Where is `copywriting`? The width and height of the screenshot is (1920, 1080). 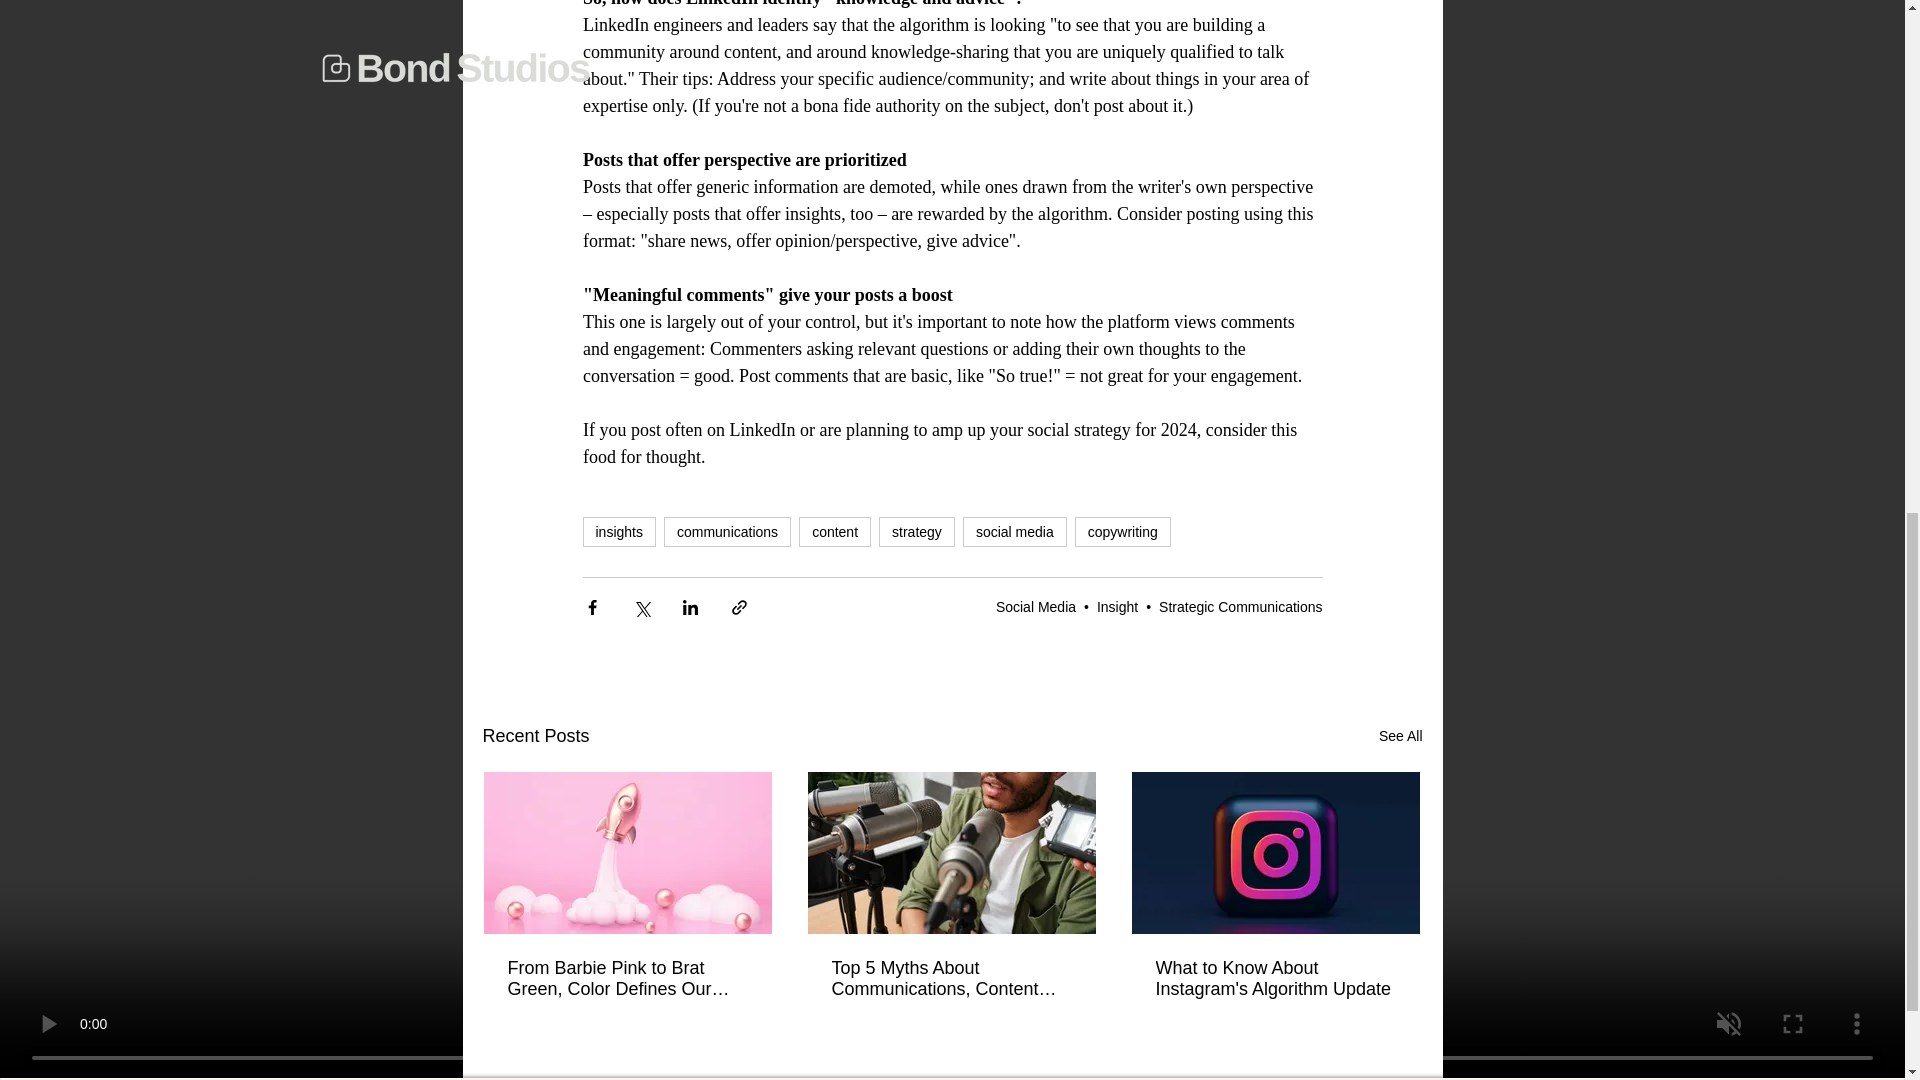
copywriting is located at coordinates (1123, 532).